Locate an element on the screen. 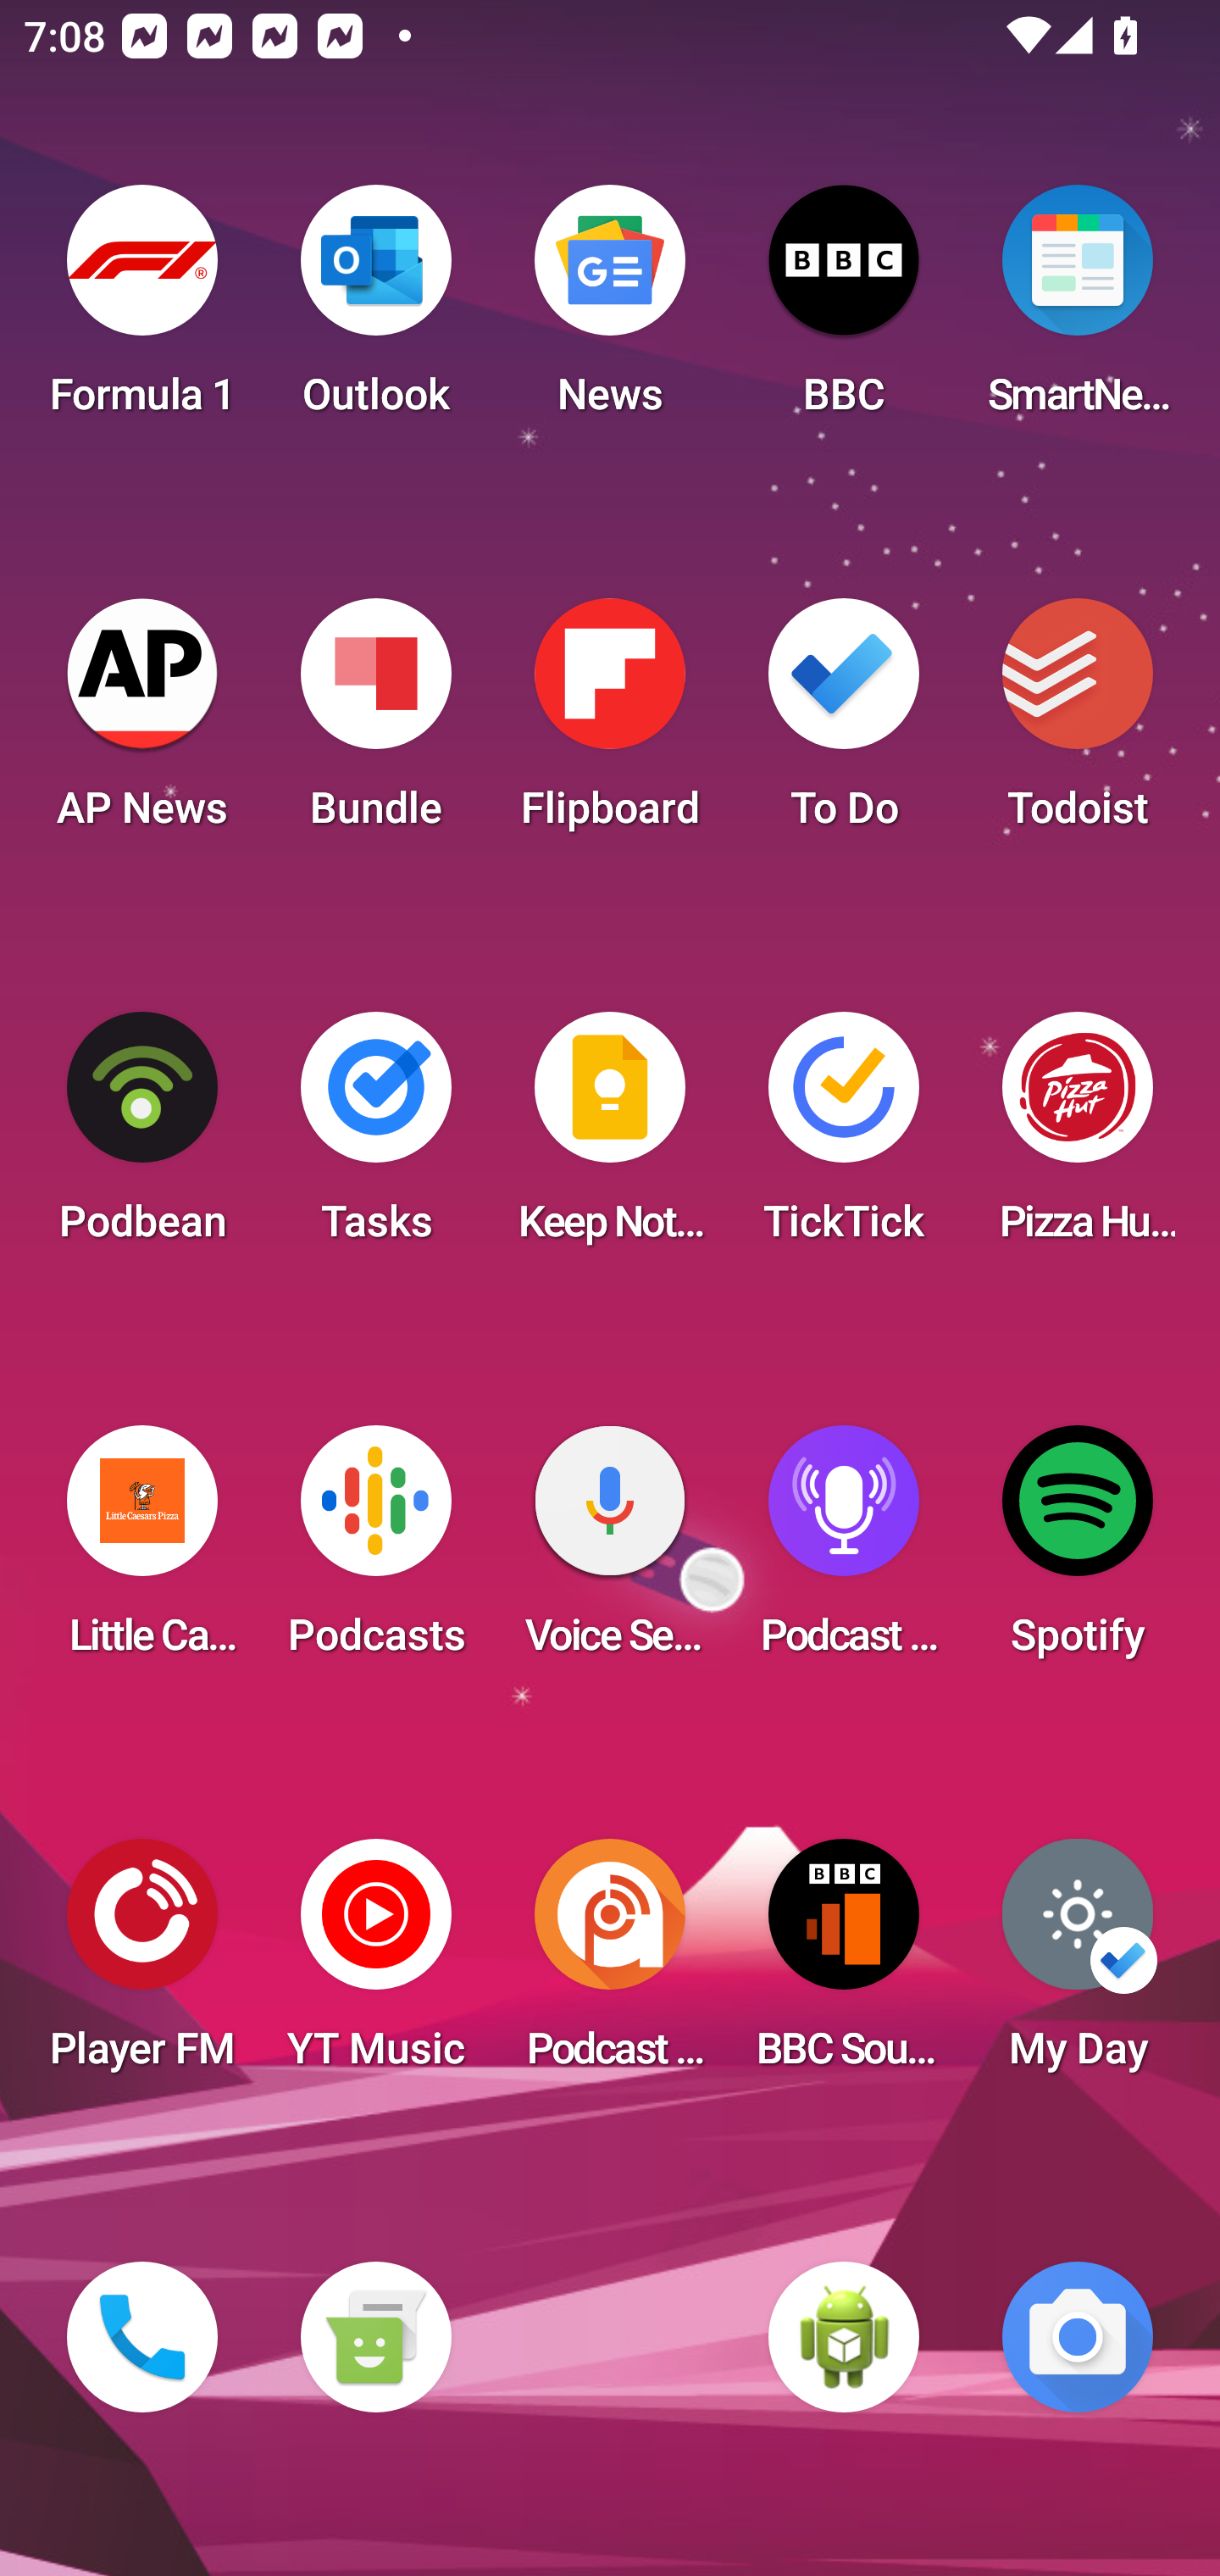  BBC Sounds is located at coordinates (844, 1964).